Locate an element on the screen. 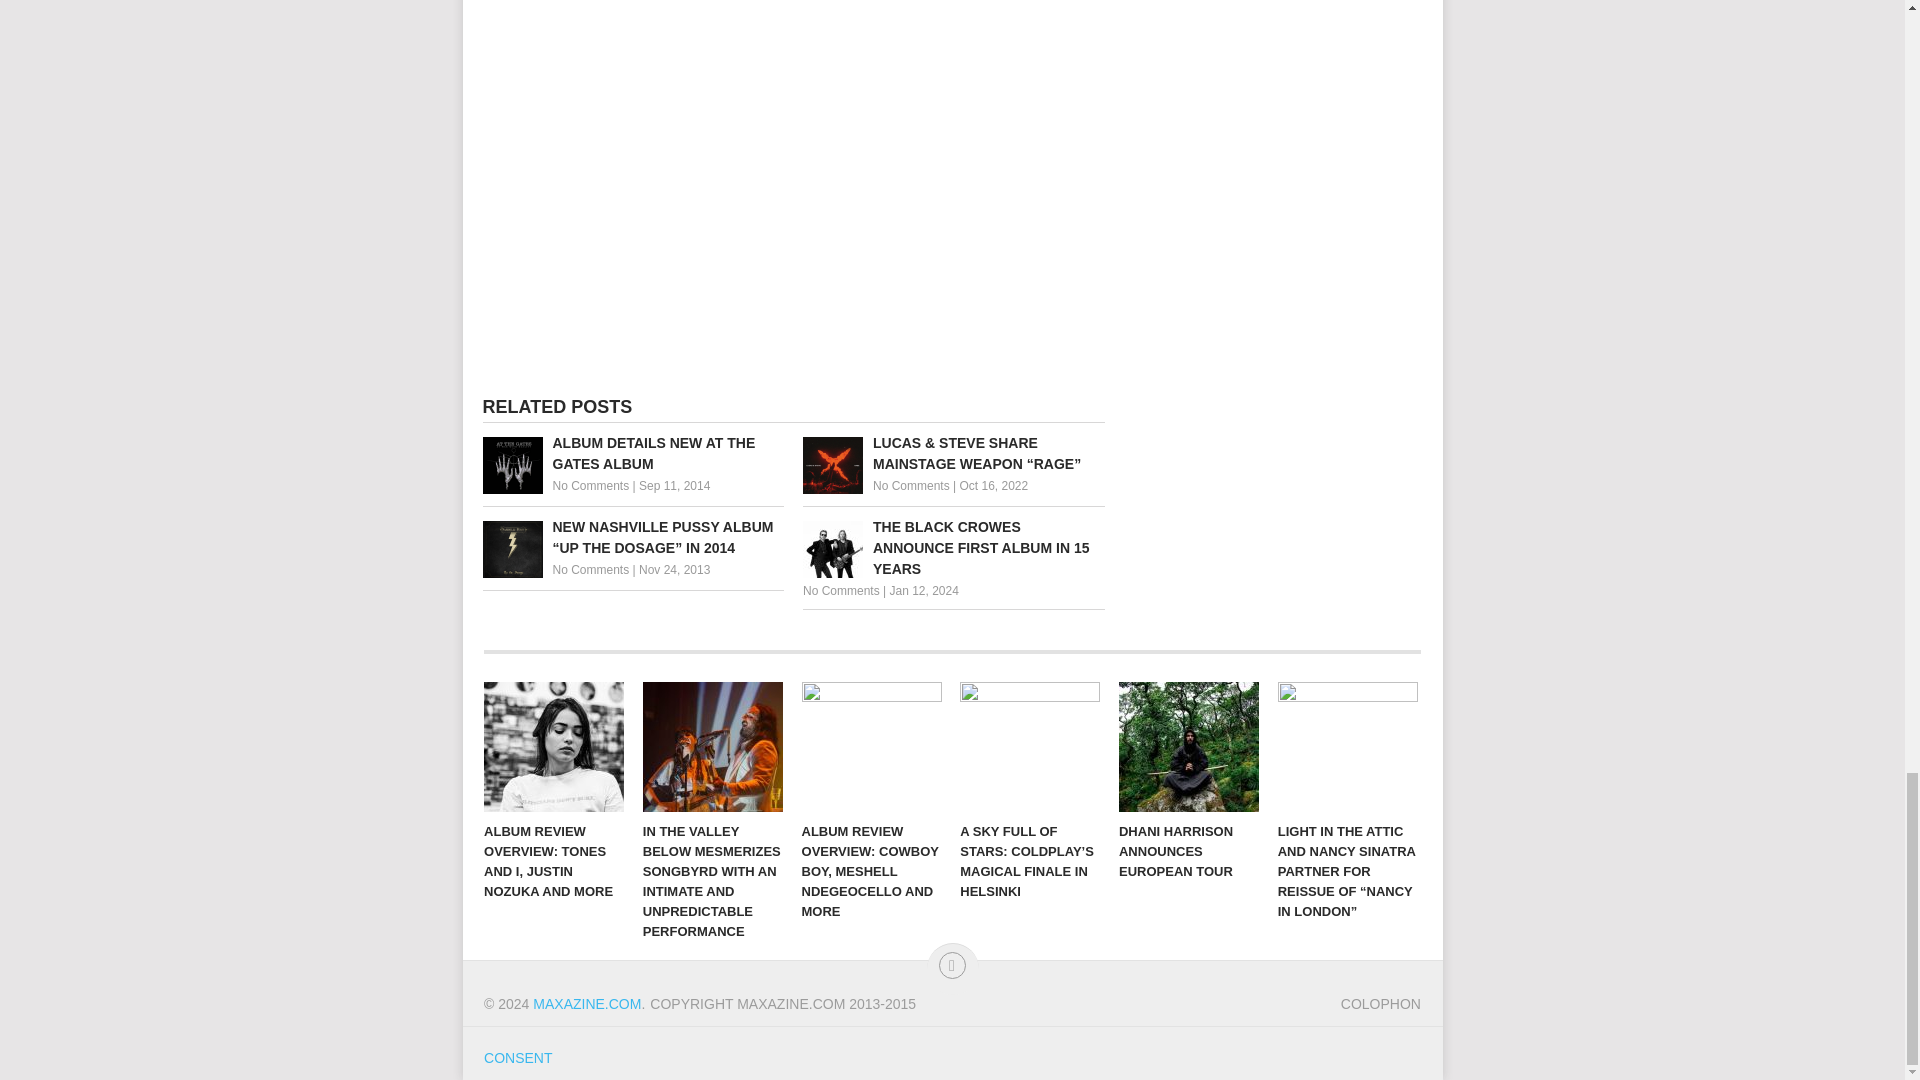  No Comments is located at coordinates (840, 591).